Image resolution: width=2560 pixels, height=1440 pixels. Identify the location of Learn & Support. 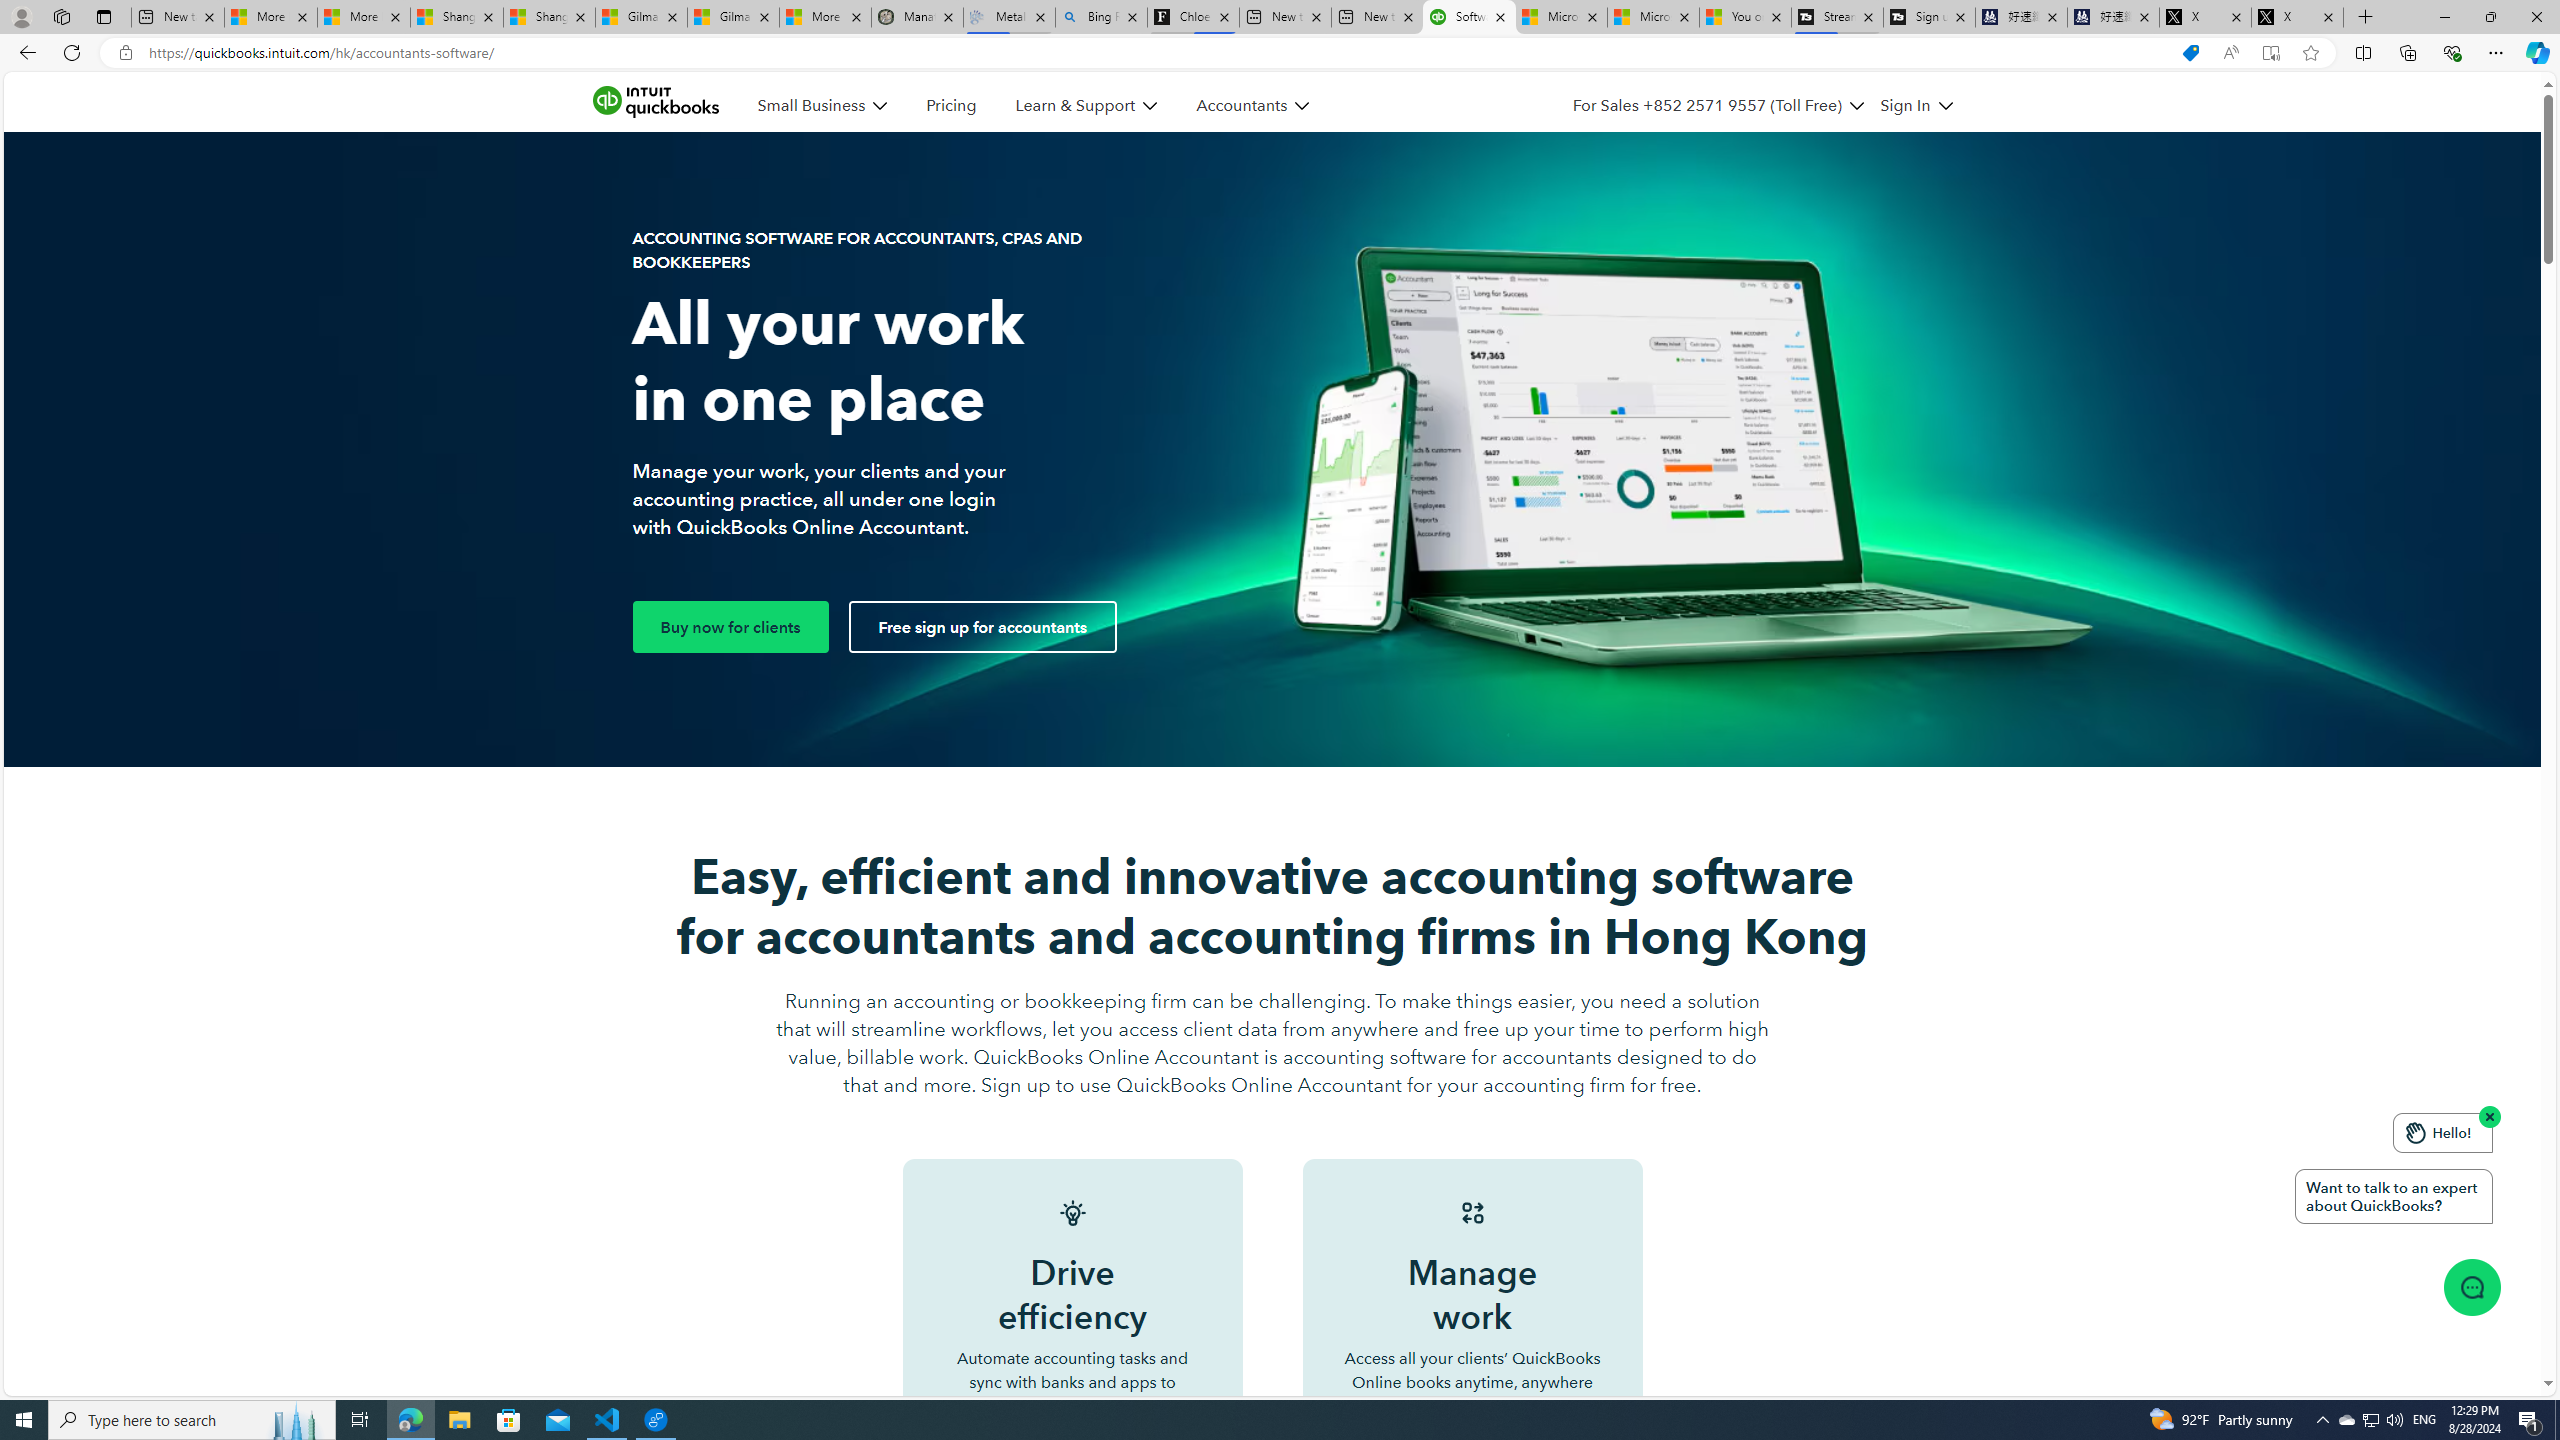
(1085, 106).